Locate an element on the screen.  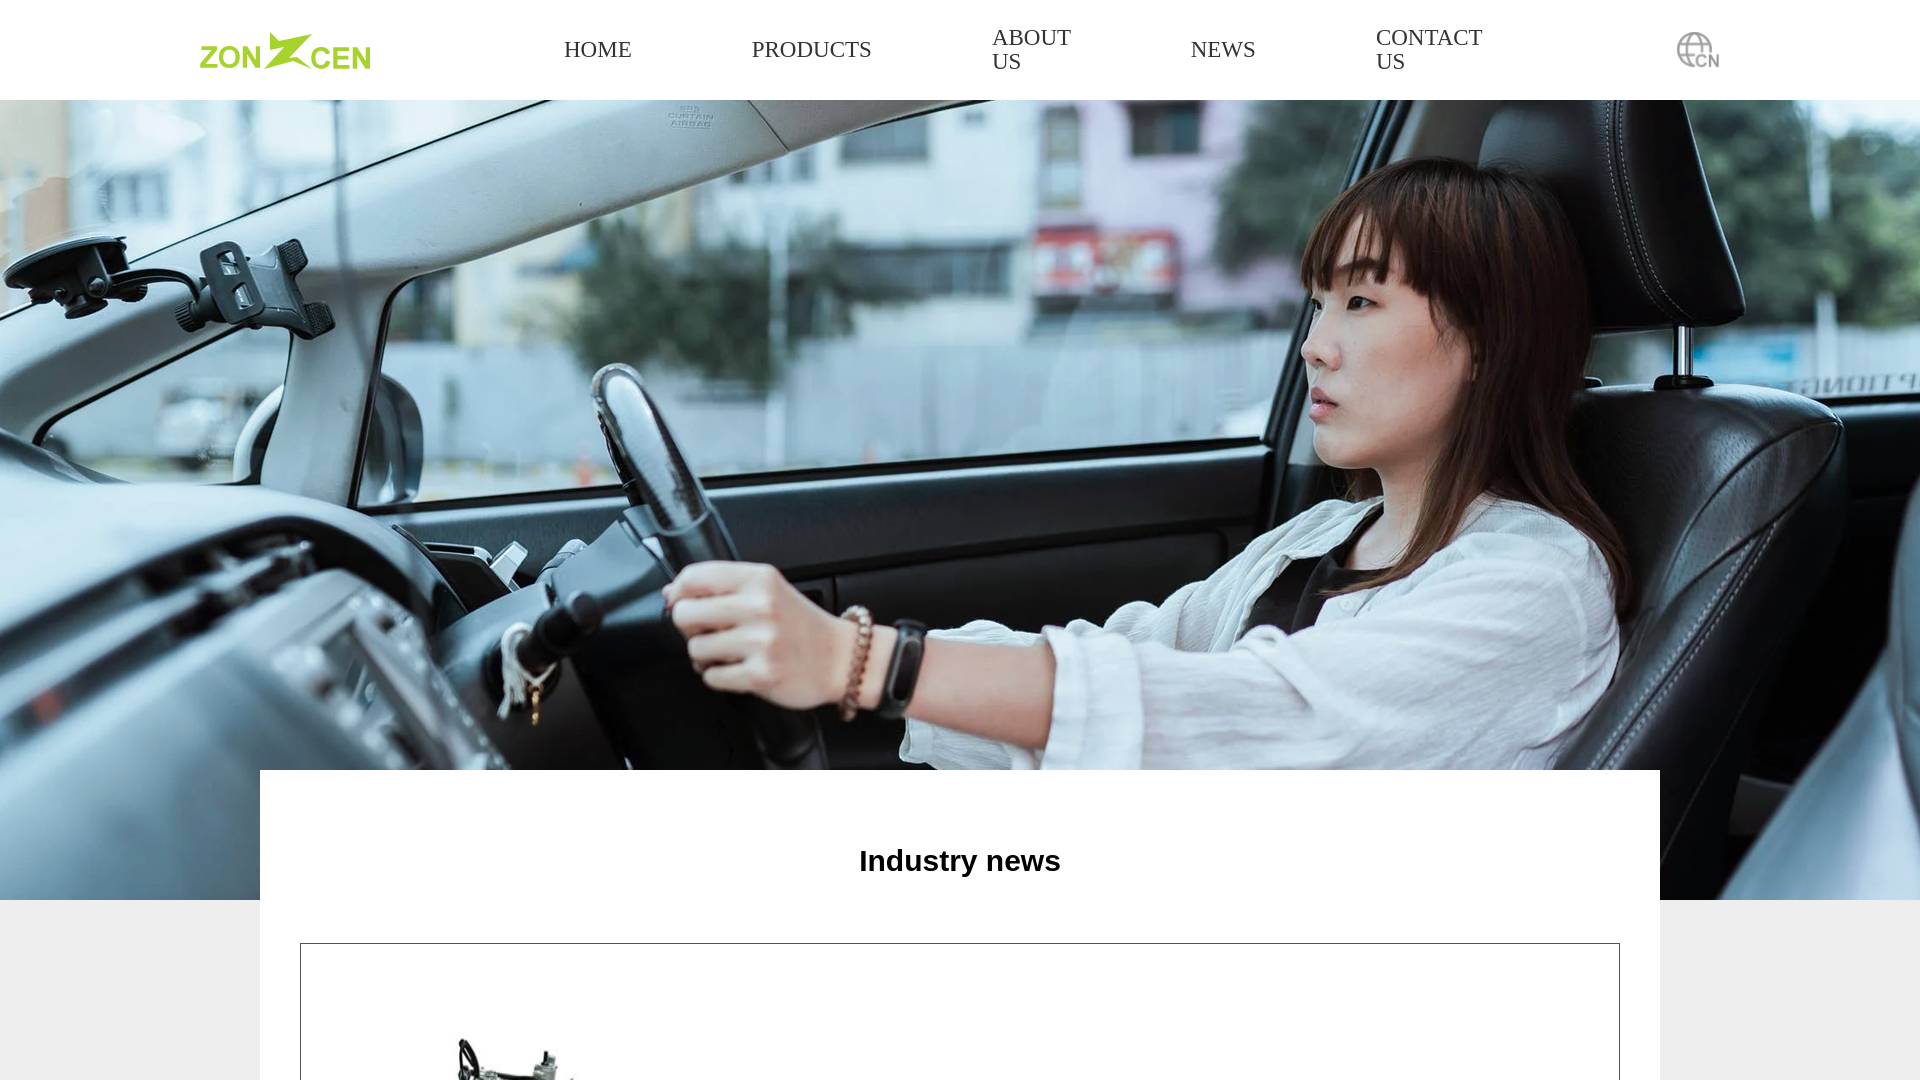
NEWS is located at coordinates (1222, 49).